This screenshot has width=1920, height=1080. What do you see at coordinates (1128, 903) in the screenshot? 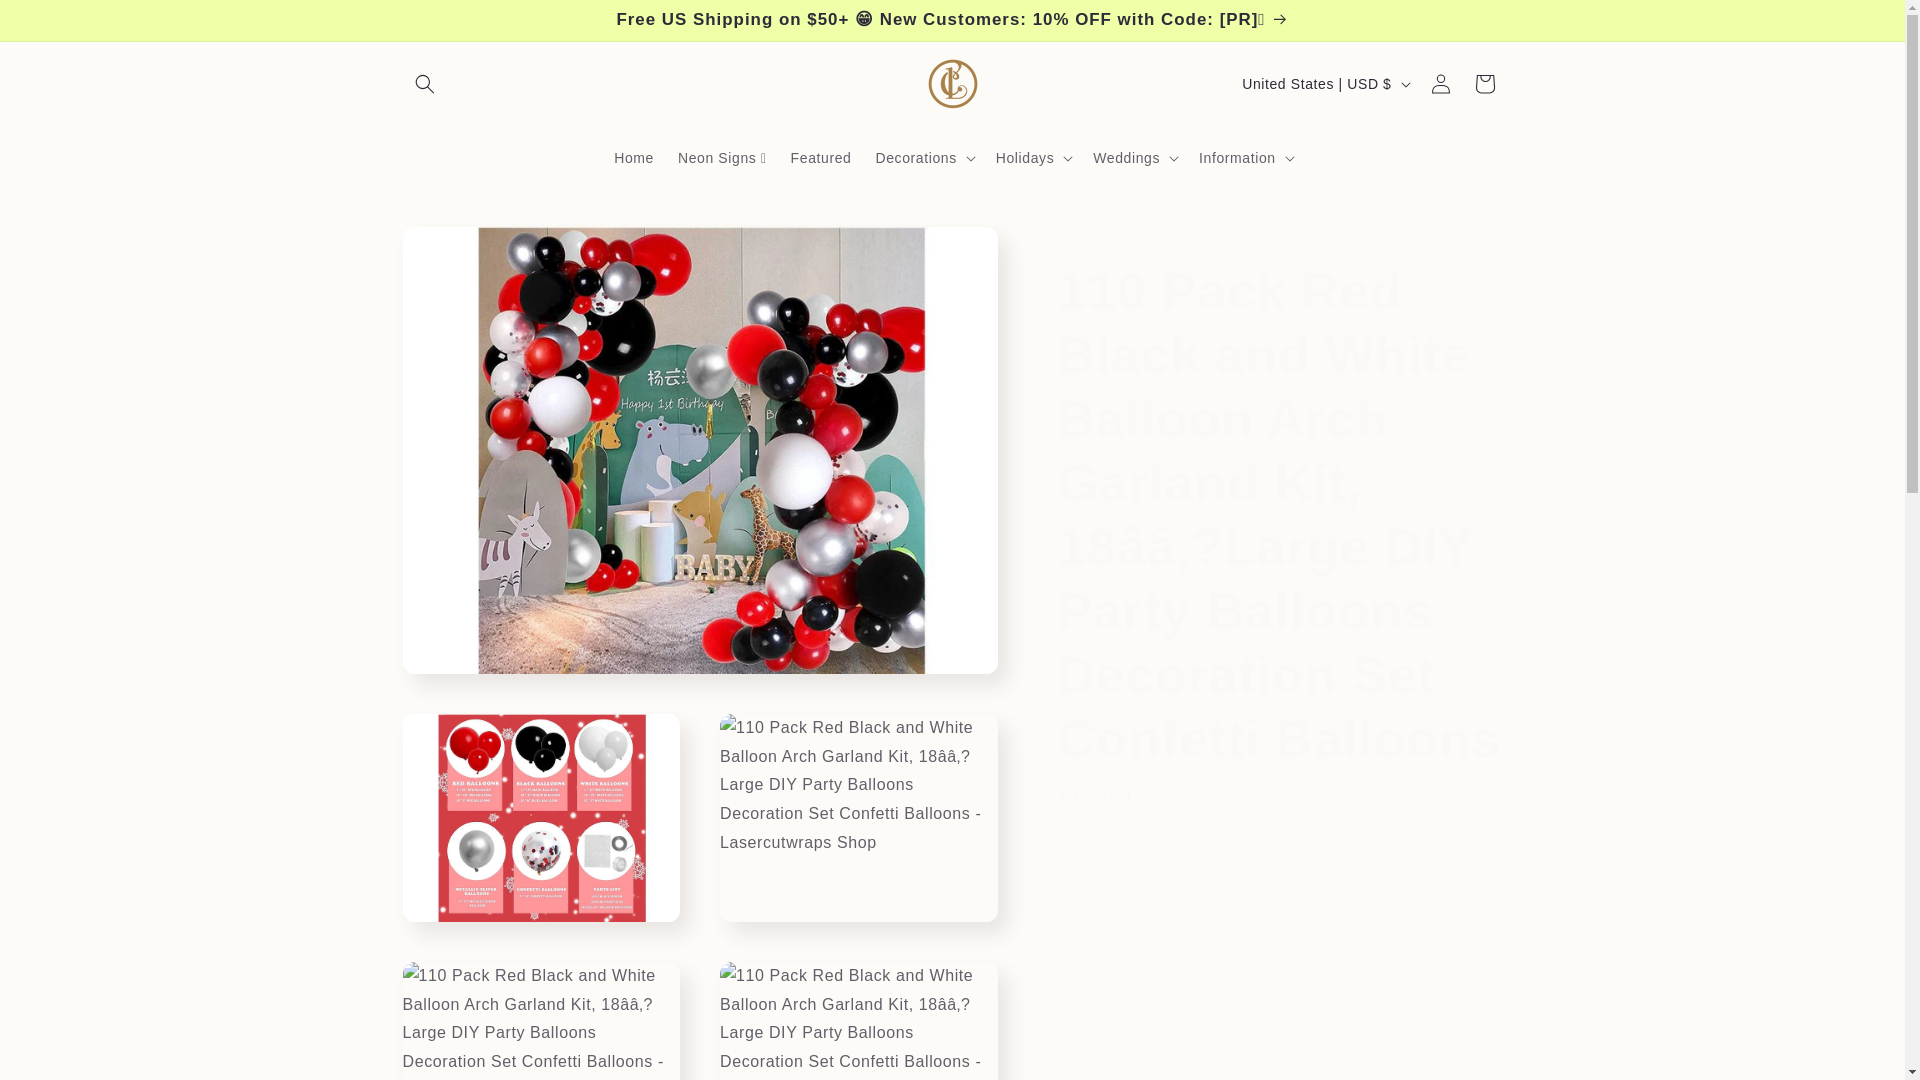
I see `1` at bounding box center [1128, 903].